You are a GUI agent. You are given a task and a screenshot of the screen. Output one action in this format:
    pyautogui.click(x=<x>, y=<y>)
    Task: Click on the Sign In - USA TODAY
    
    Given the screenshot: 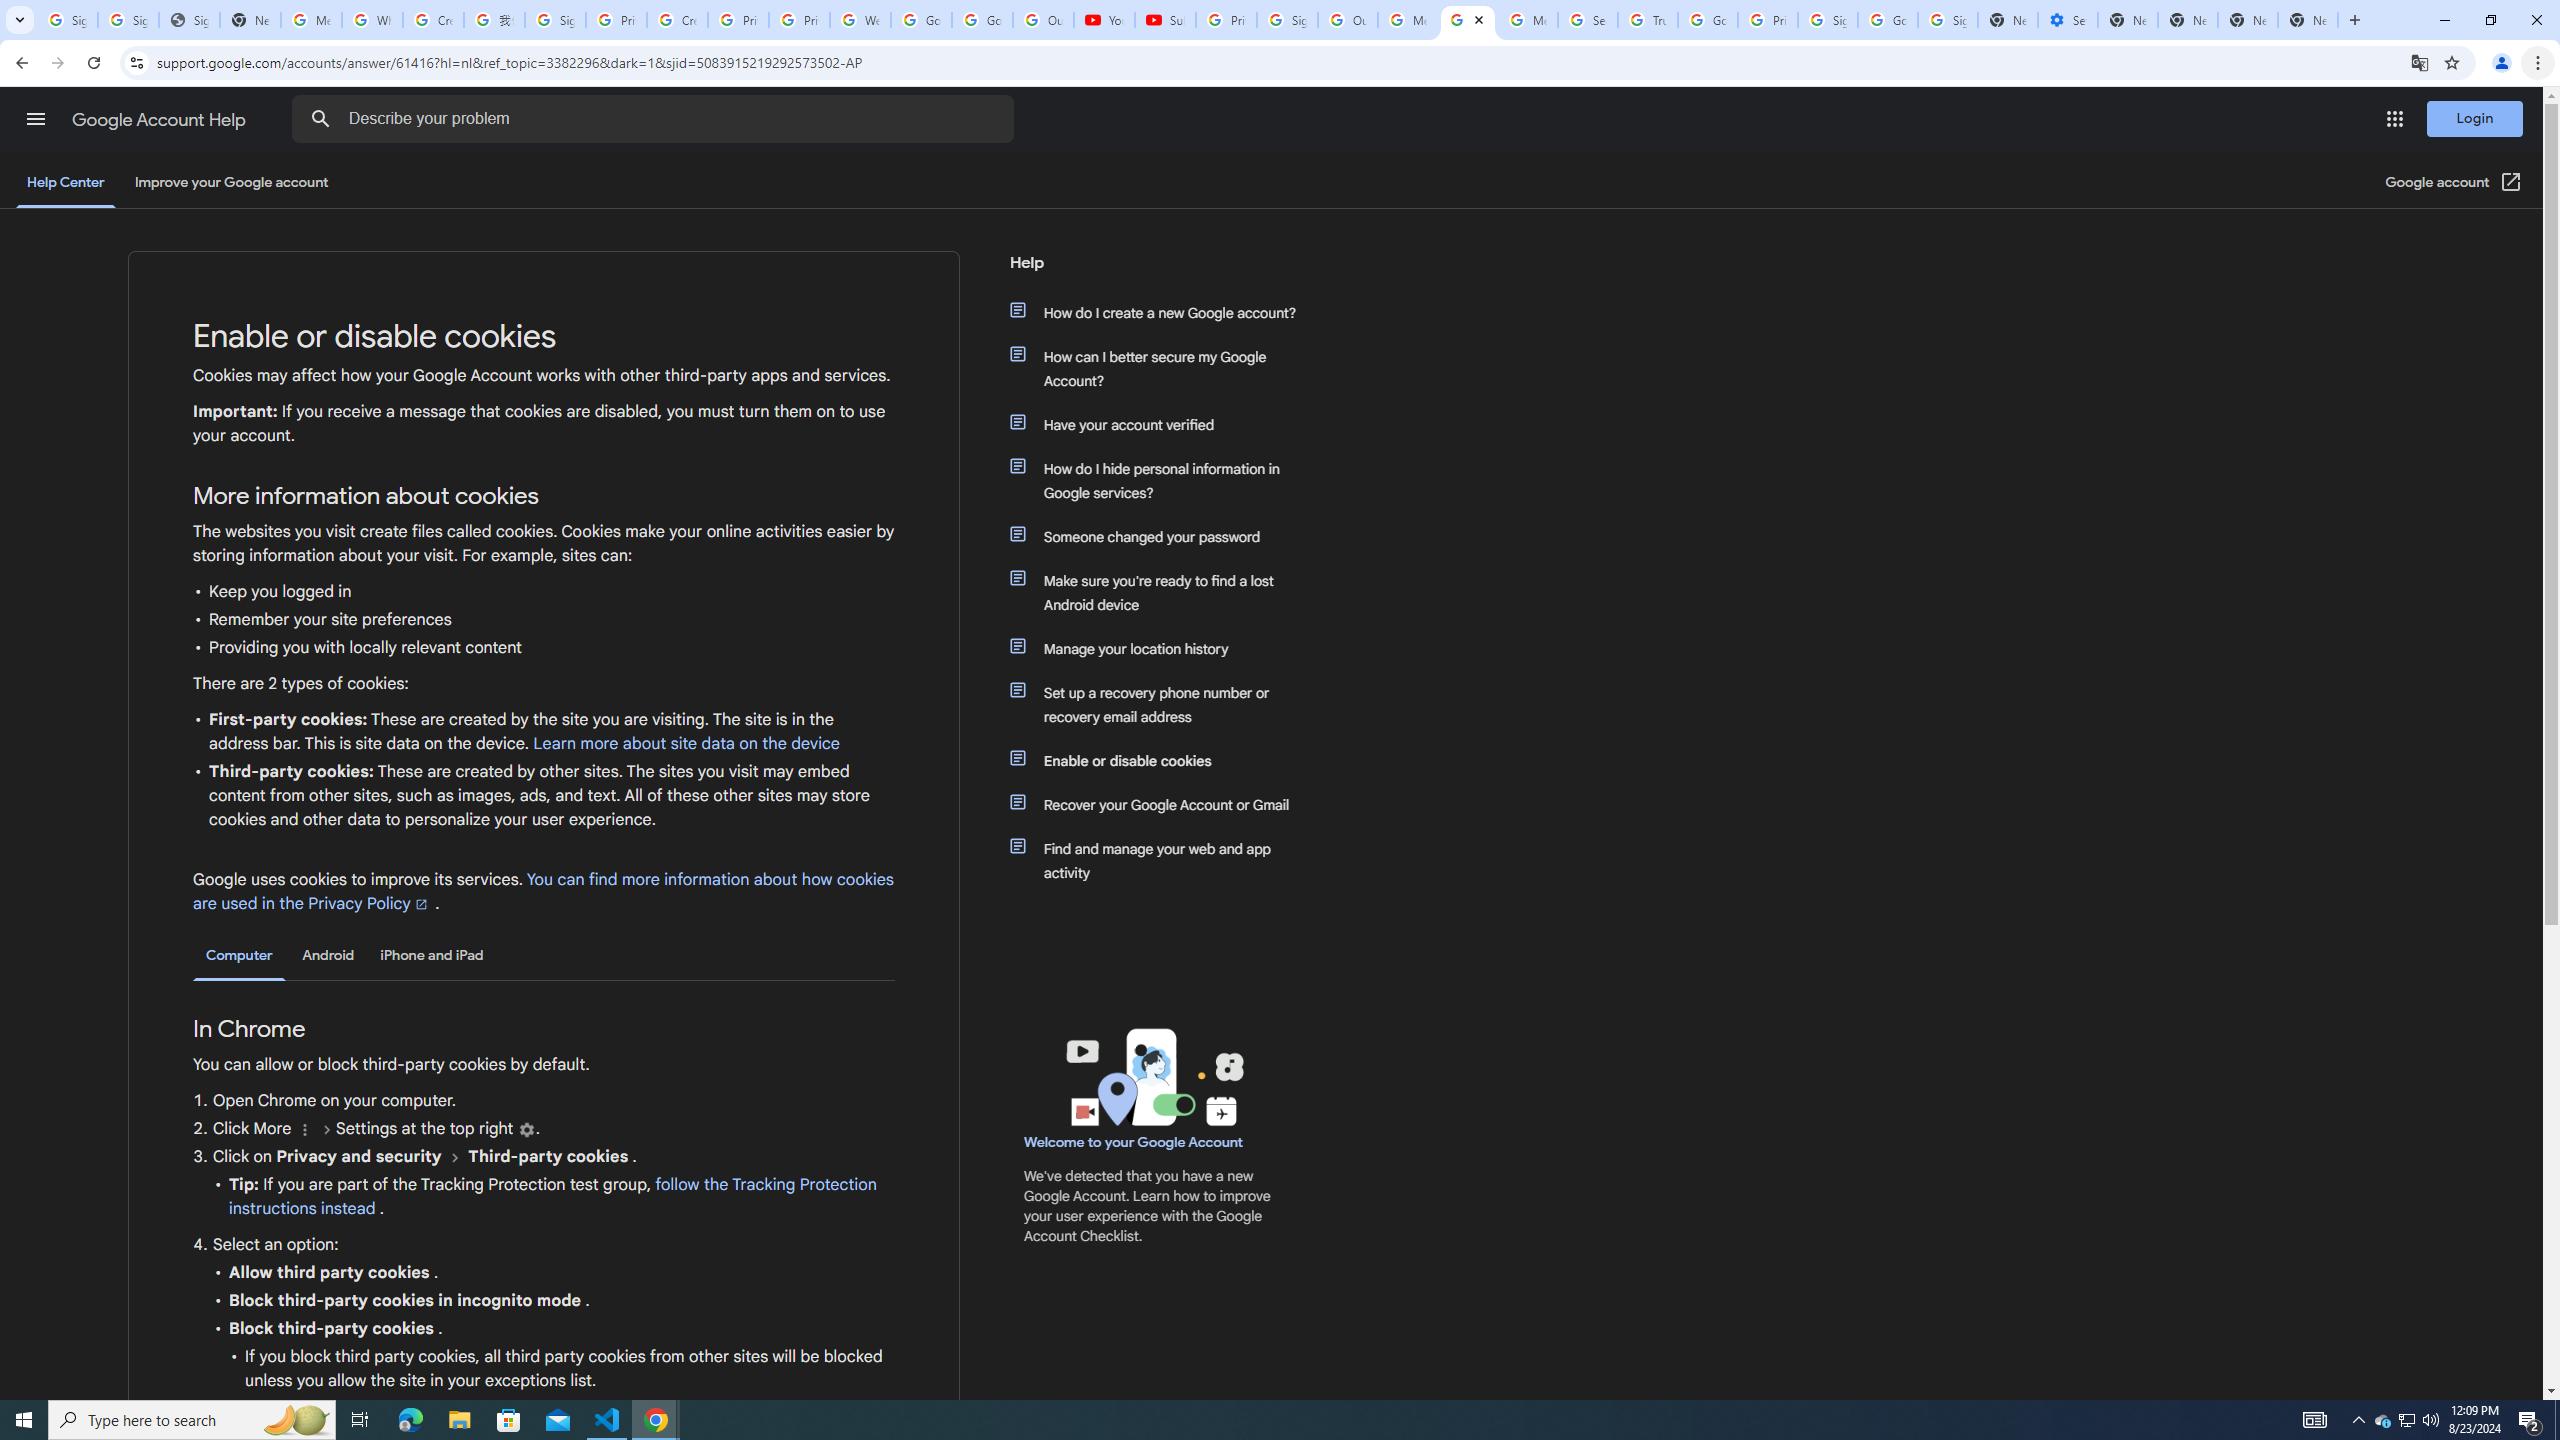 What is the action you would take?
    pyautogui.click(x=189, y=20)
    